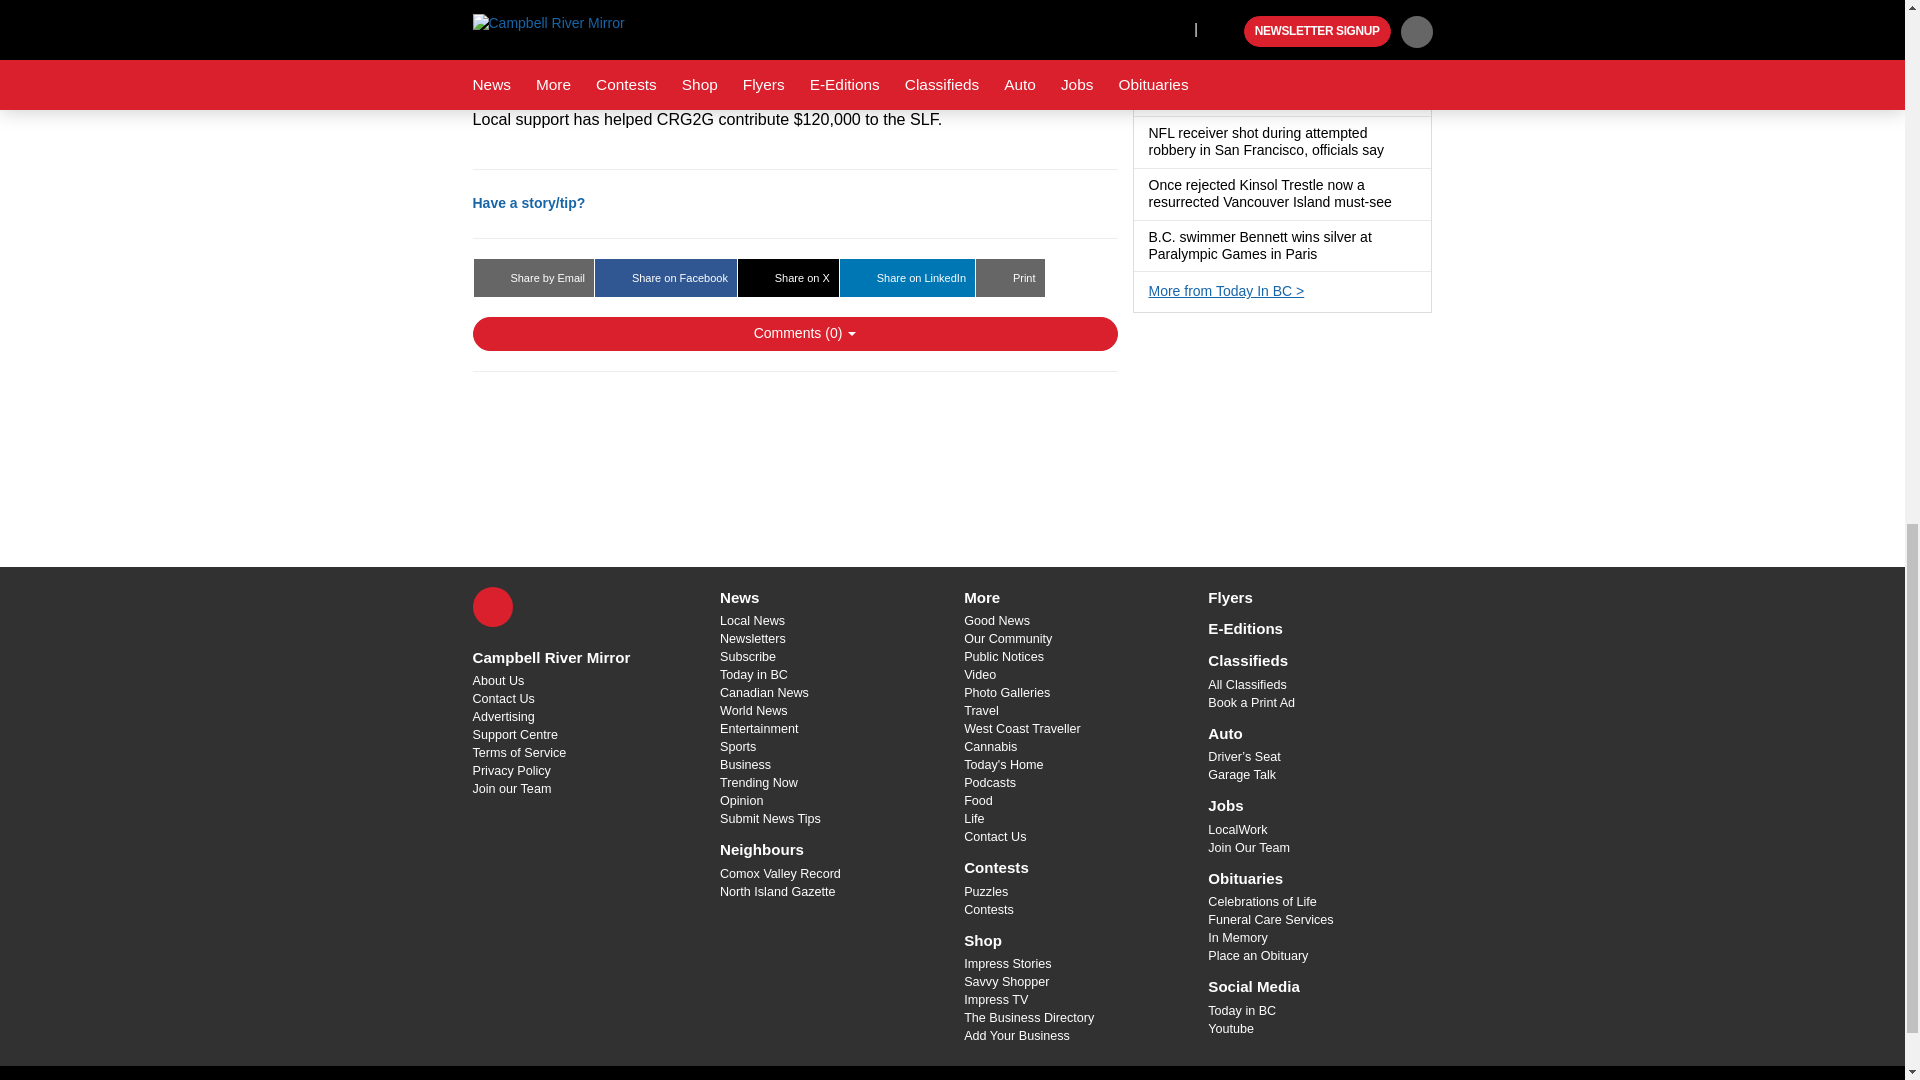 The width and height of the screenshot is (1920, 1080). I want to click on Show Comments, so click(794, 334).